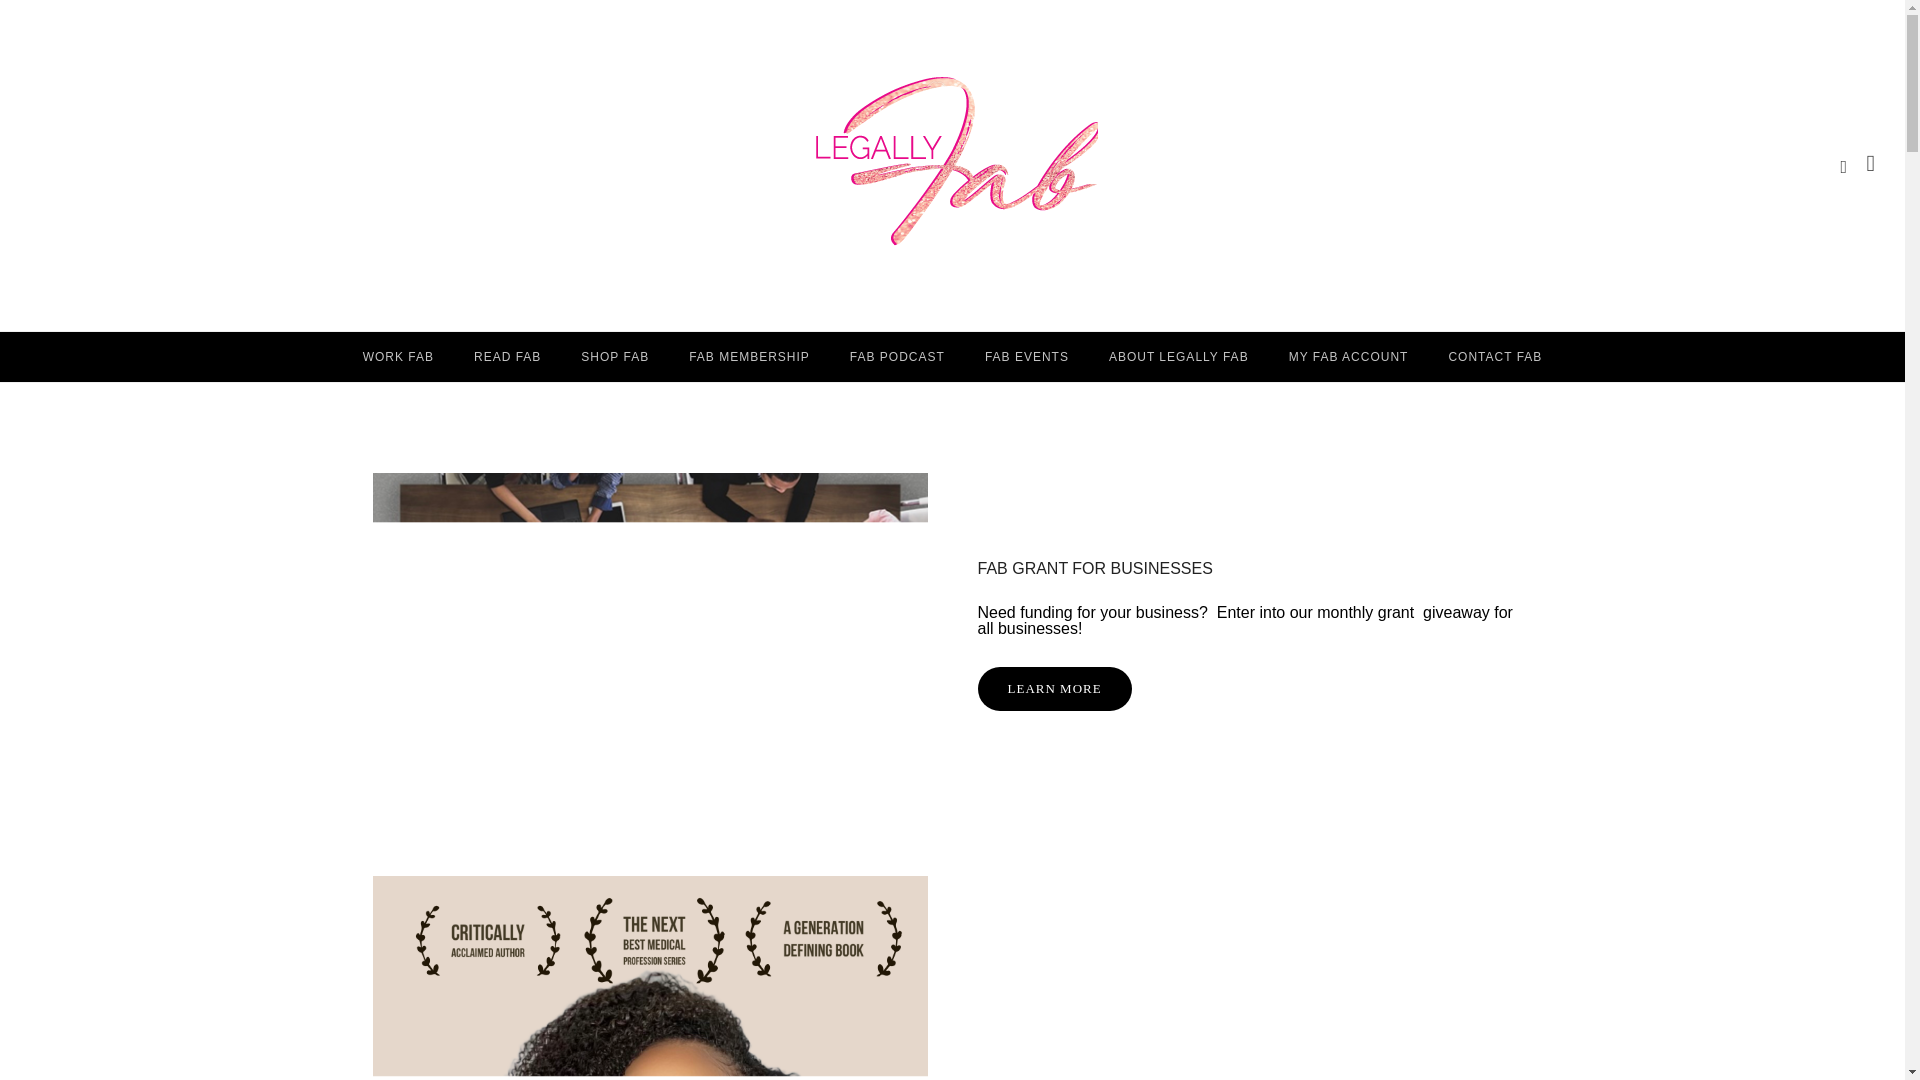 This screenshot has height=1080, width=1920. Describe the element at coordinates (506, 356) in the screenshot. I see `READ FAB` at that location.